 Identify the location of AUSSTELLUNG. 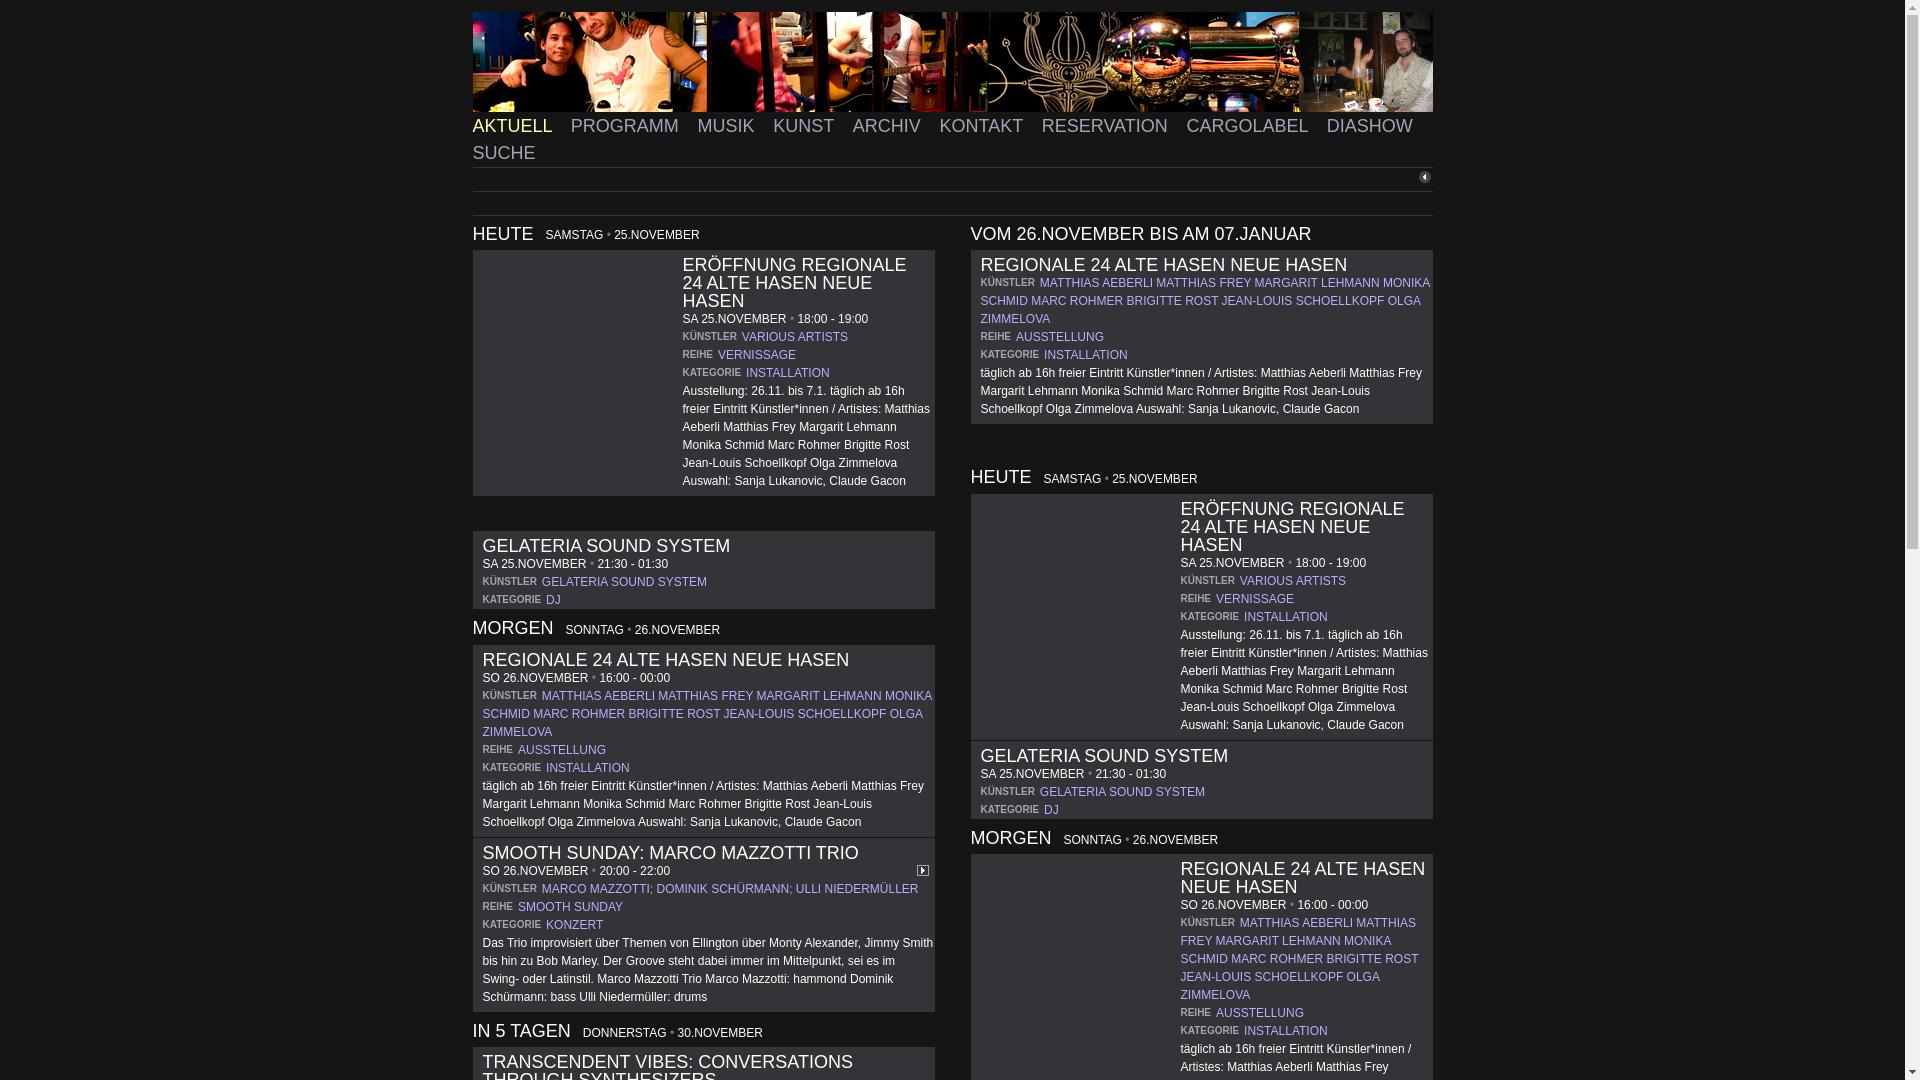
(562, 750).